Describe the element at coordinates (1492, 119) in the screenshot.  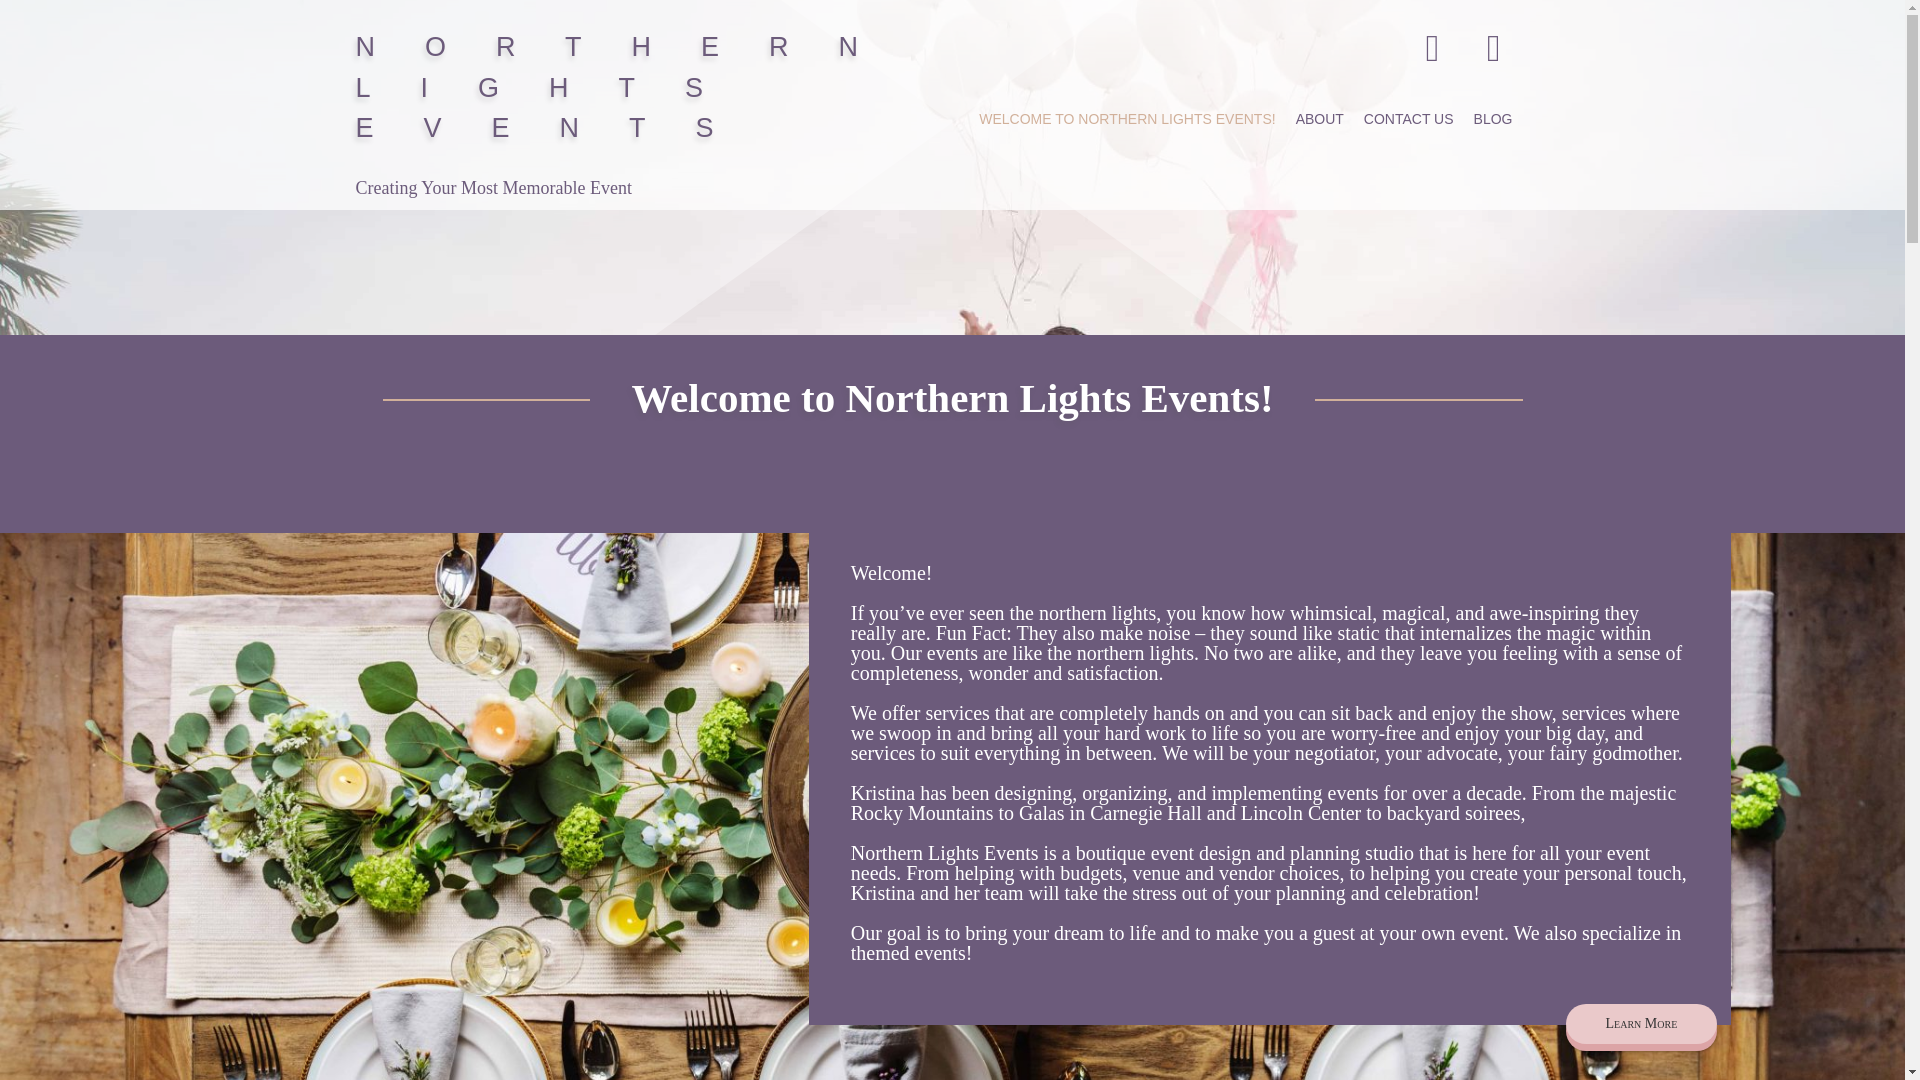
I see `BLOG` at that location.